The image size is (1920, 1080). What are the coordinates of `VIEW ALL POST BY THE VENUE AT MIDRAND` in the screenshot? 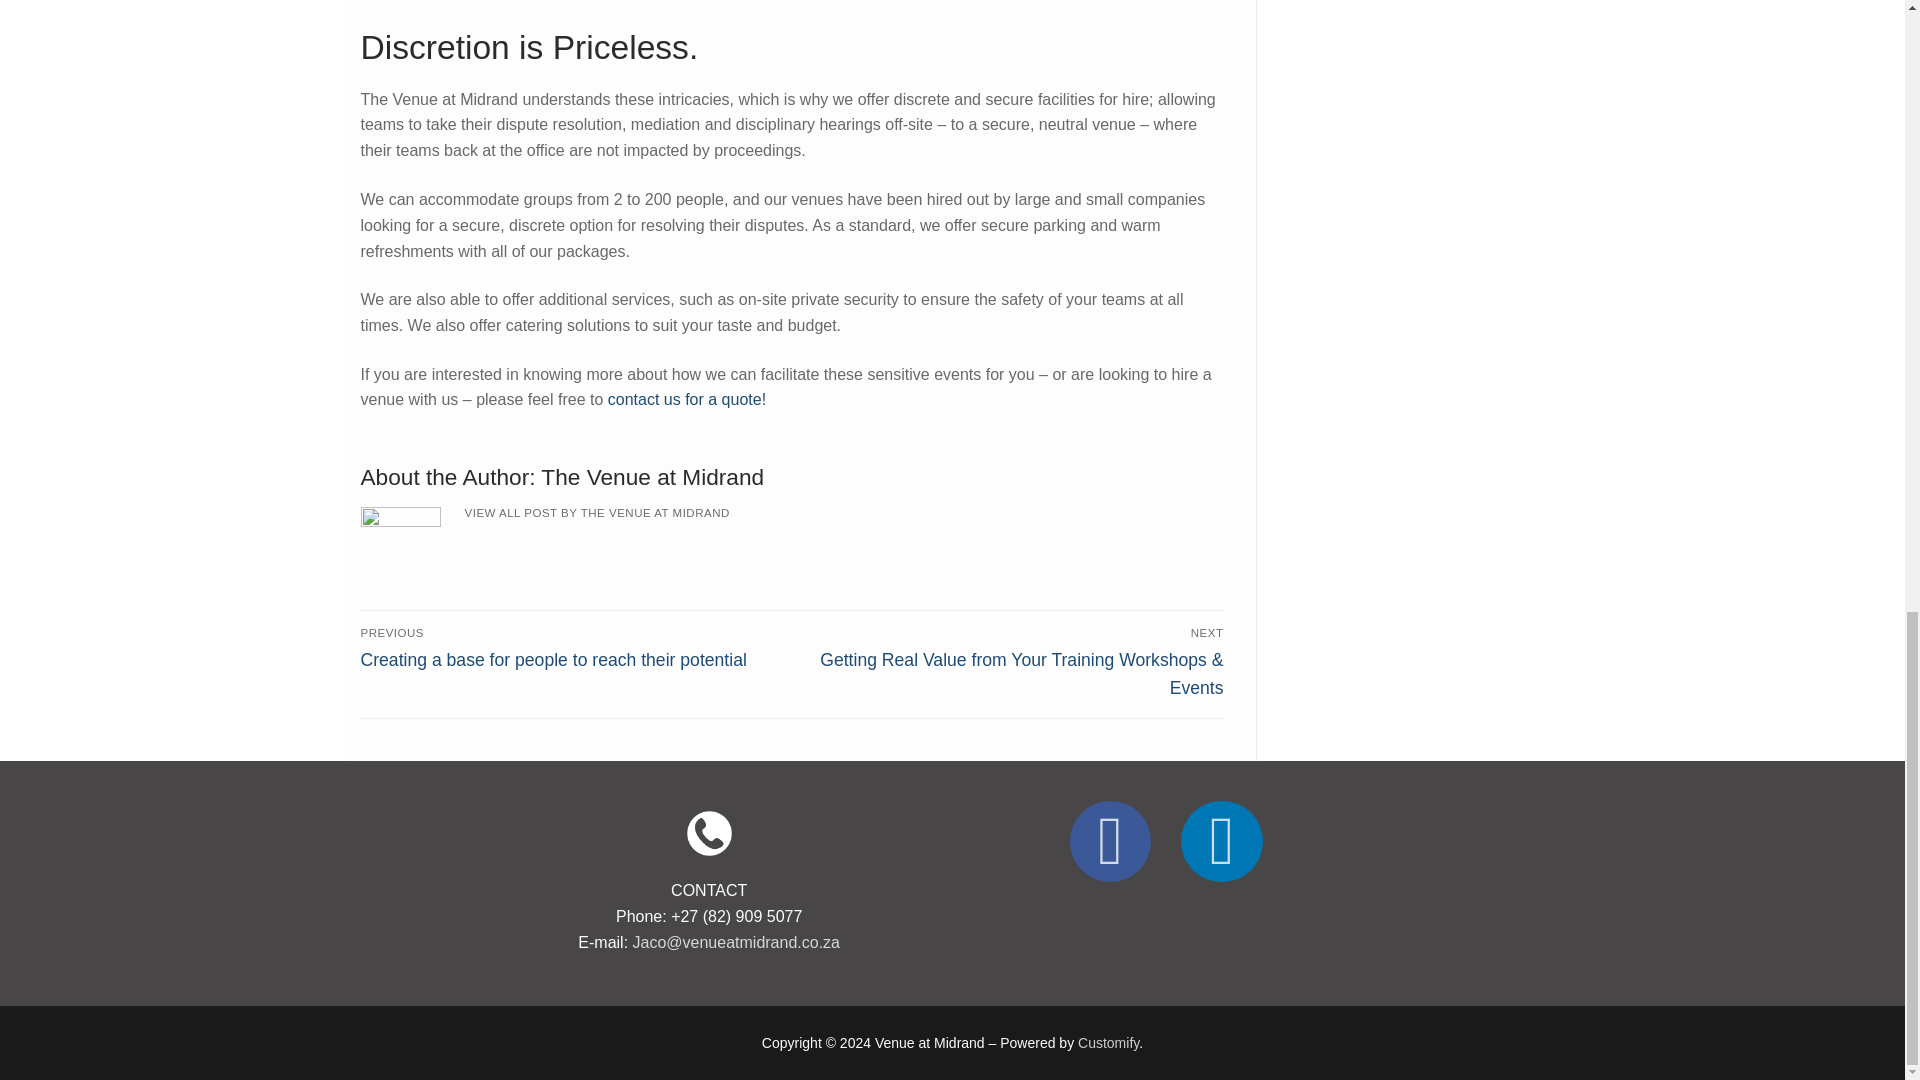 It's located at (596, 512).